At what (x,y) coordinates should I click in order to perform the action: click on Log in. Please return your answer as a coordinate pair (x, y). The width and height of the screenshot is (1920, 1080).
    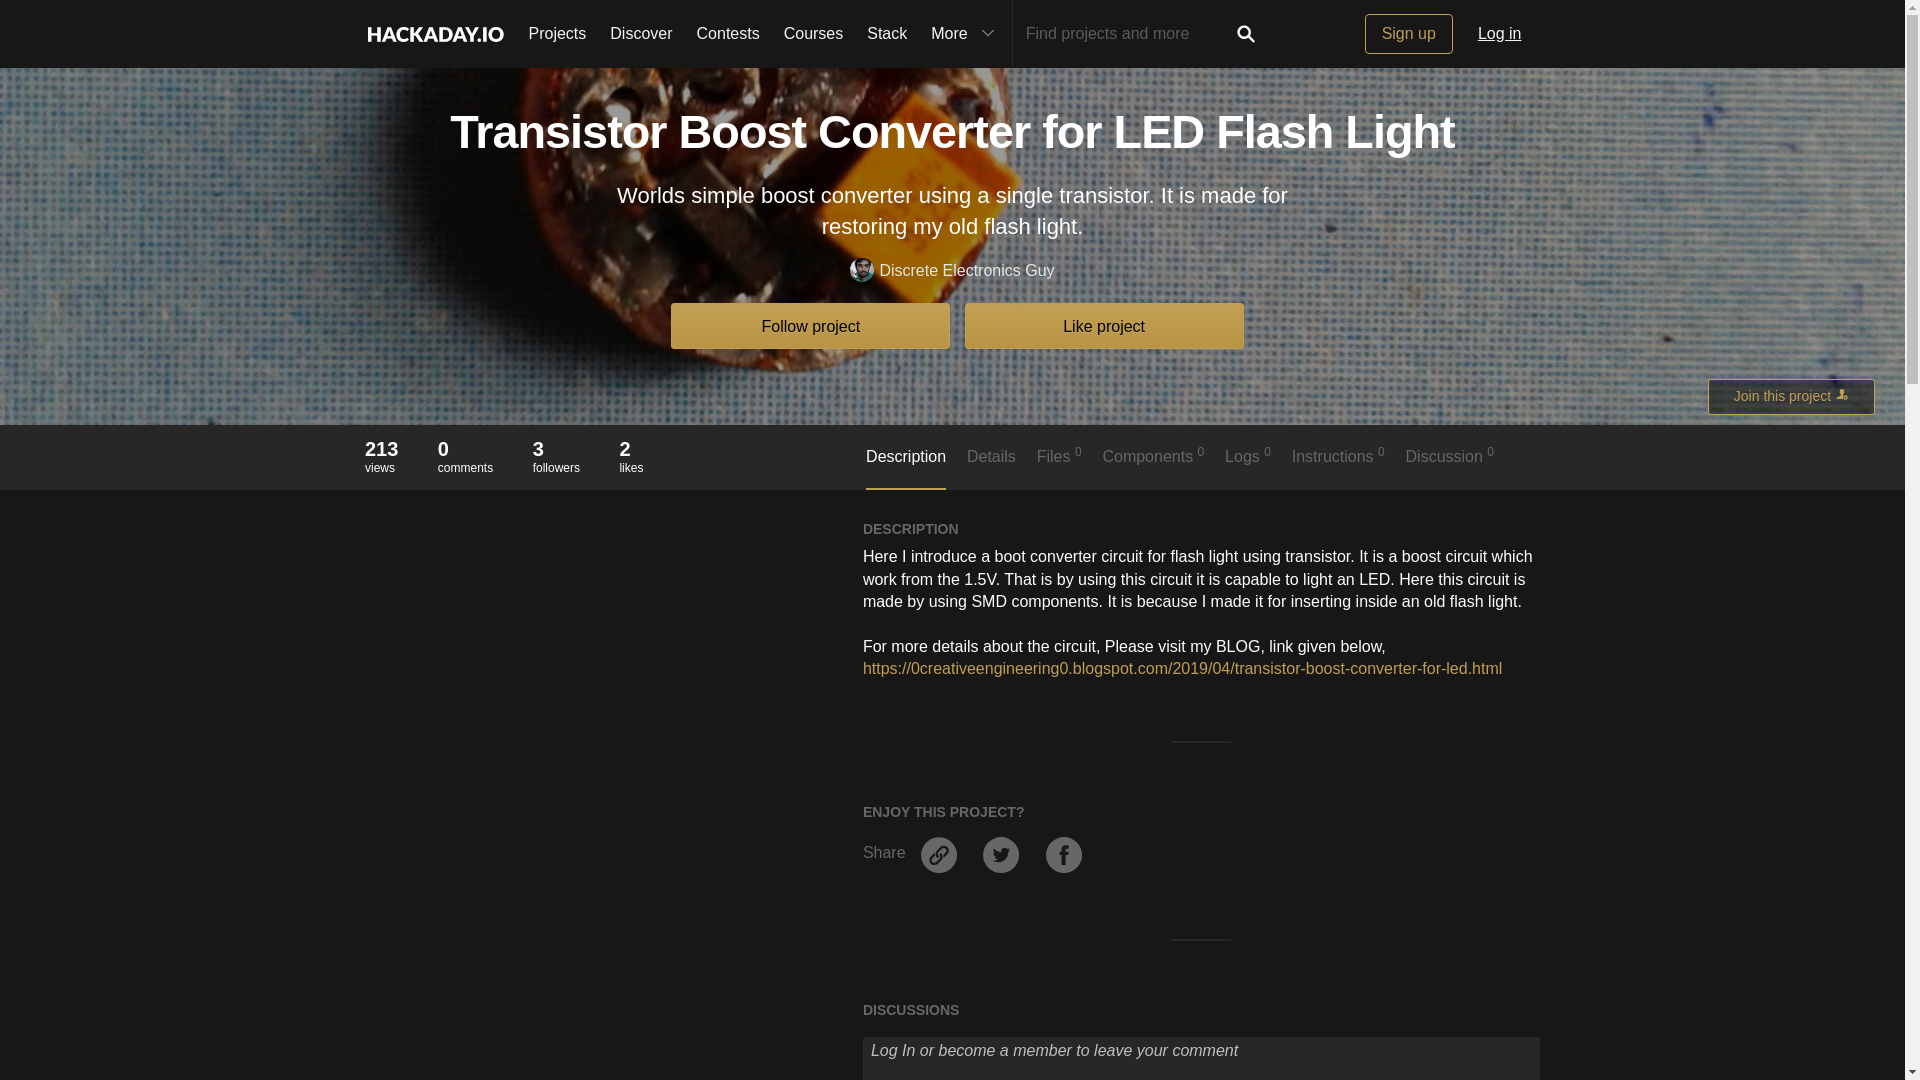
    Looking at the image, I should click on (1500, 34).